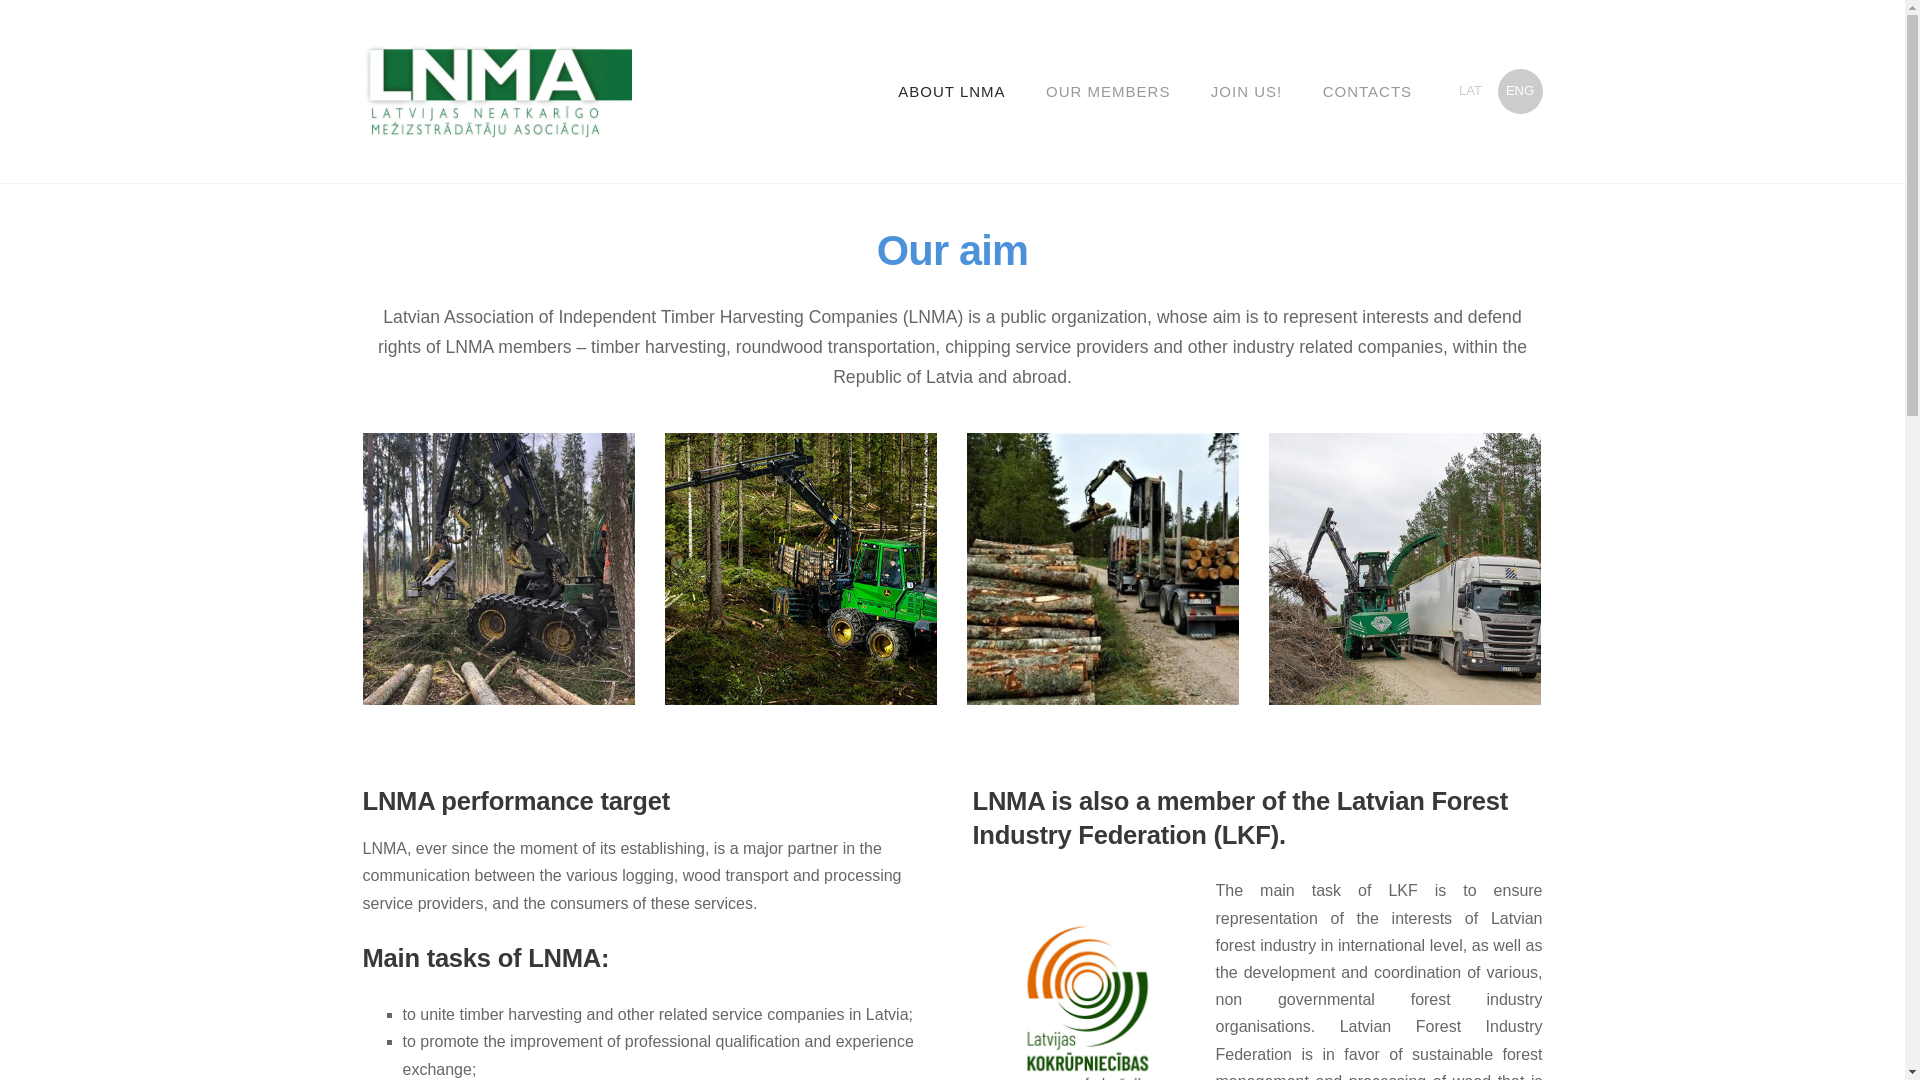  Describe the element at coordinates (1246, 91) in the screenshot. I see `JOIN US!` at that location.